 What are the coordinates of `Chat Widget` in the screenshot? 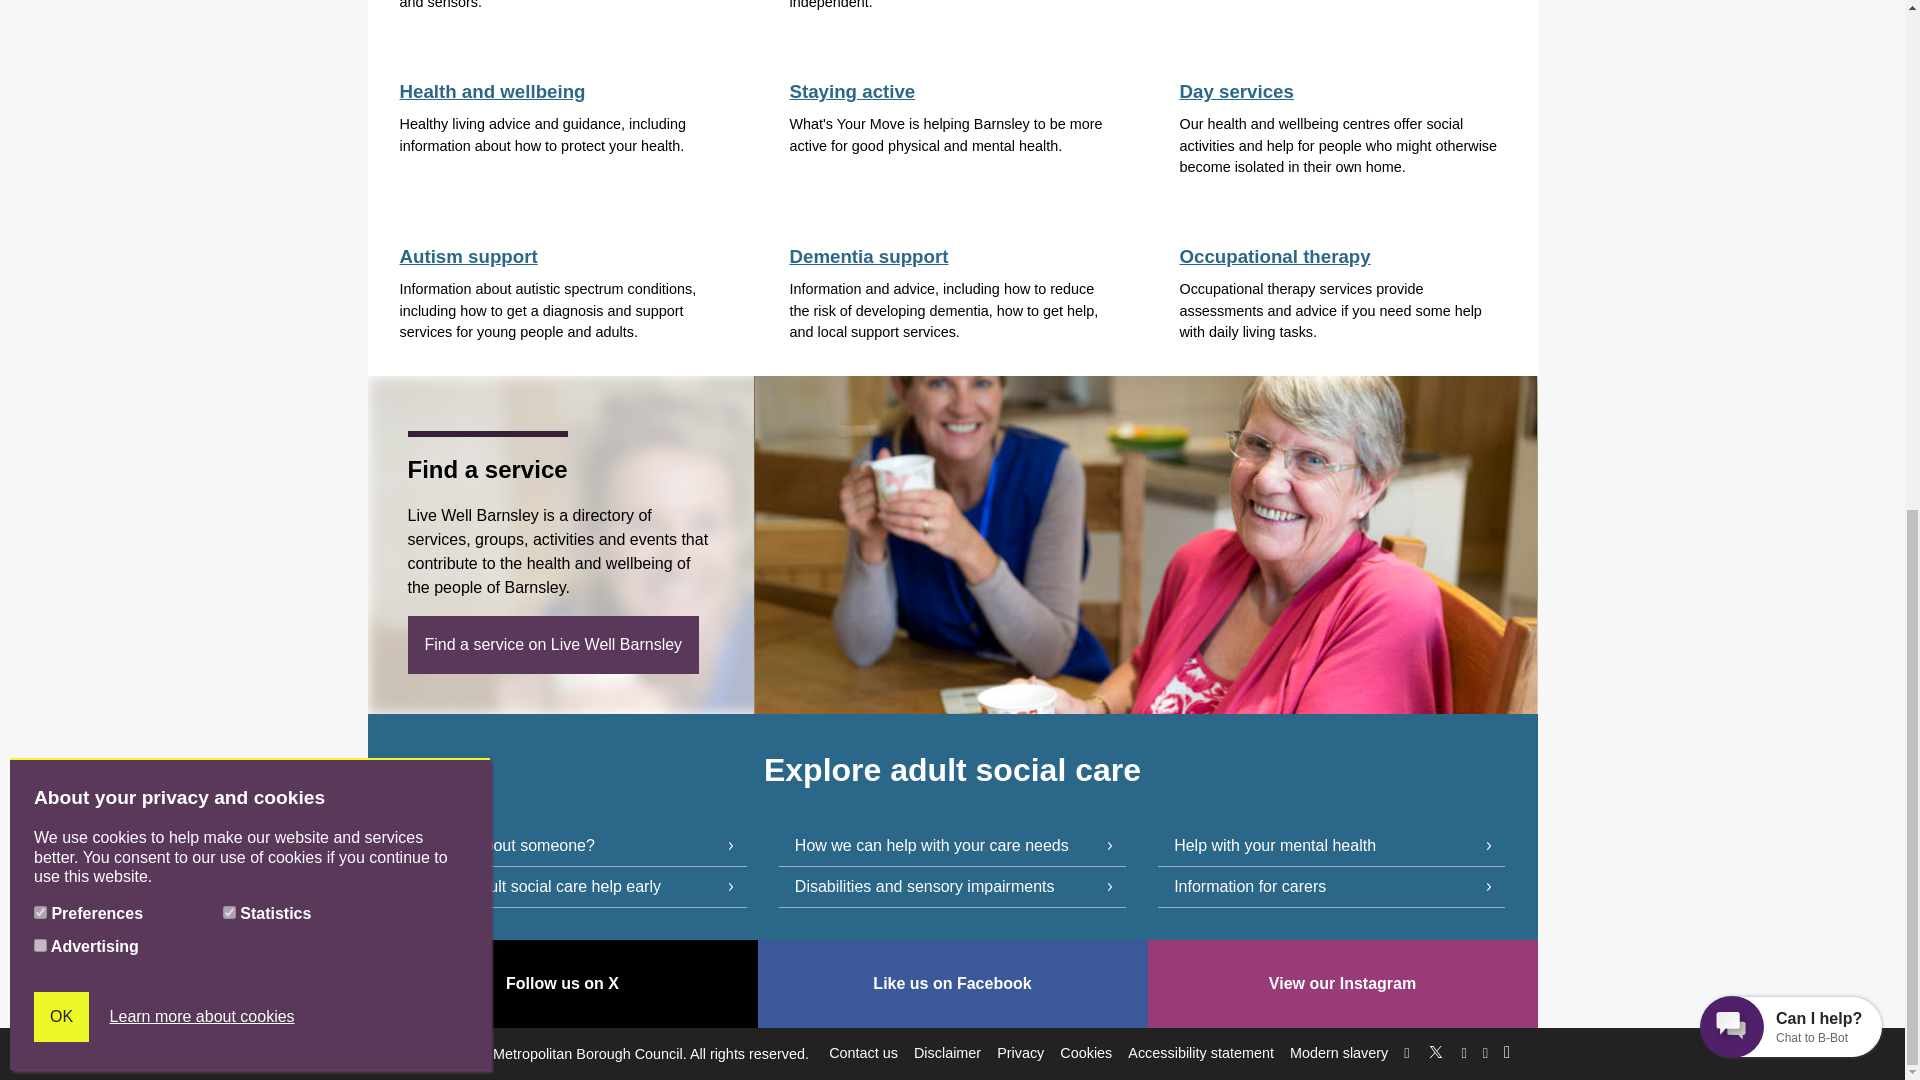 It's located at (1791, 60).